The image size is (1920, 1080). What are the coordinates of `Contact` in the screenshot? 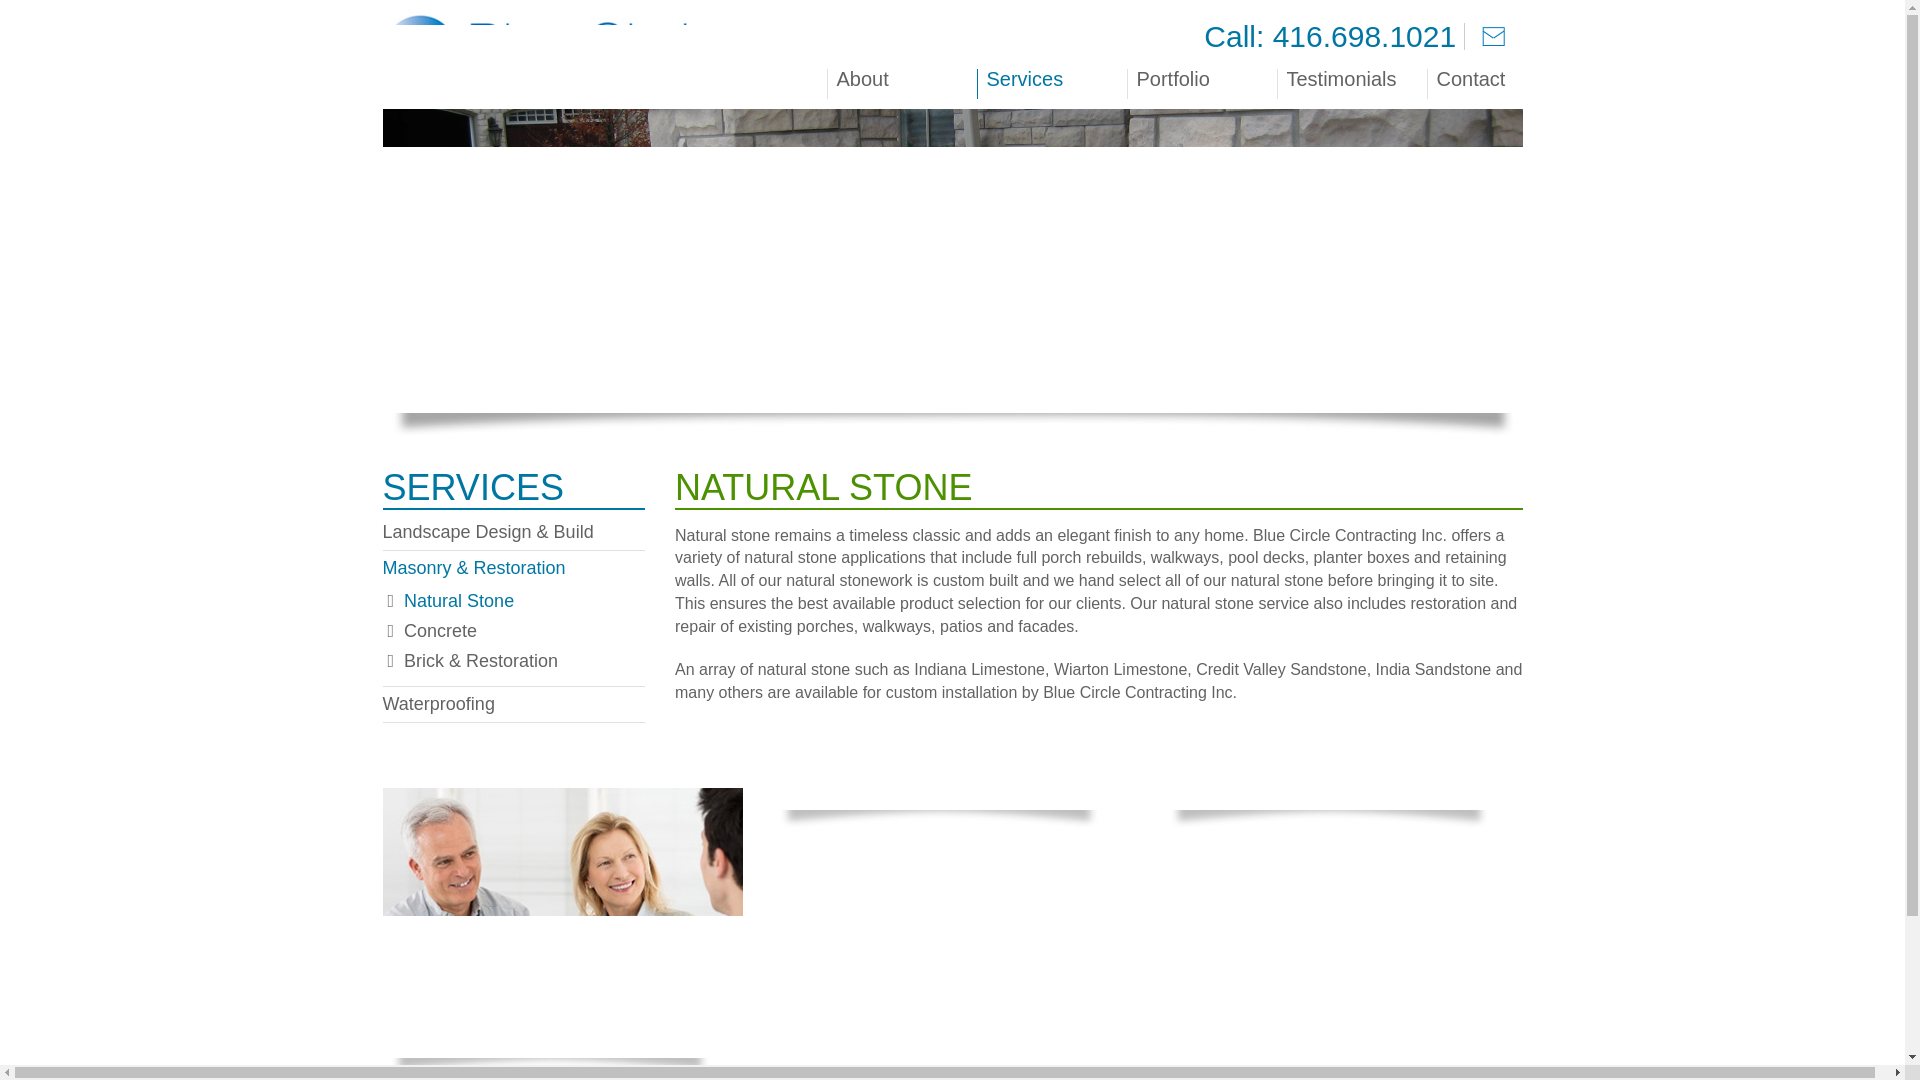 It's located at (1474, 78).